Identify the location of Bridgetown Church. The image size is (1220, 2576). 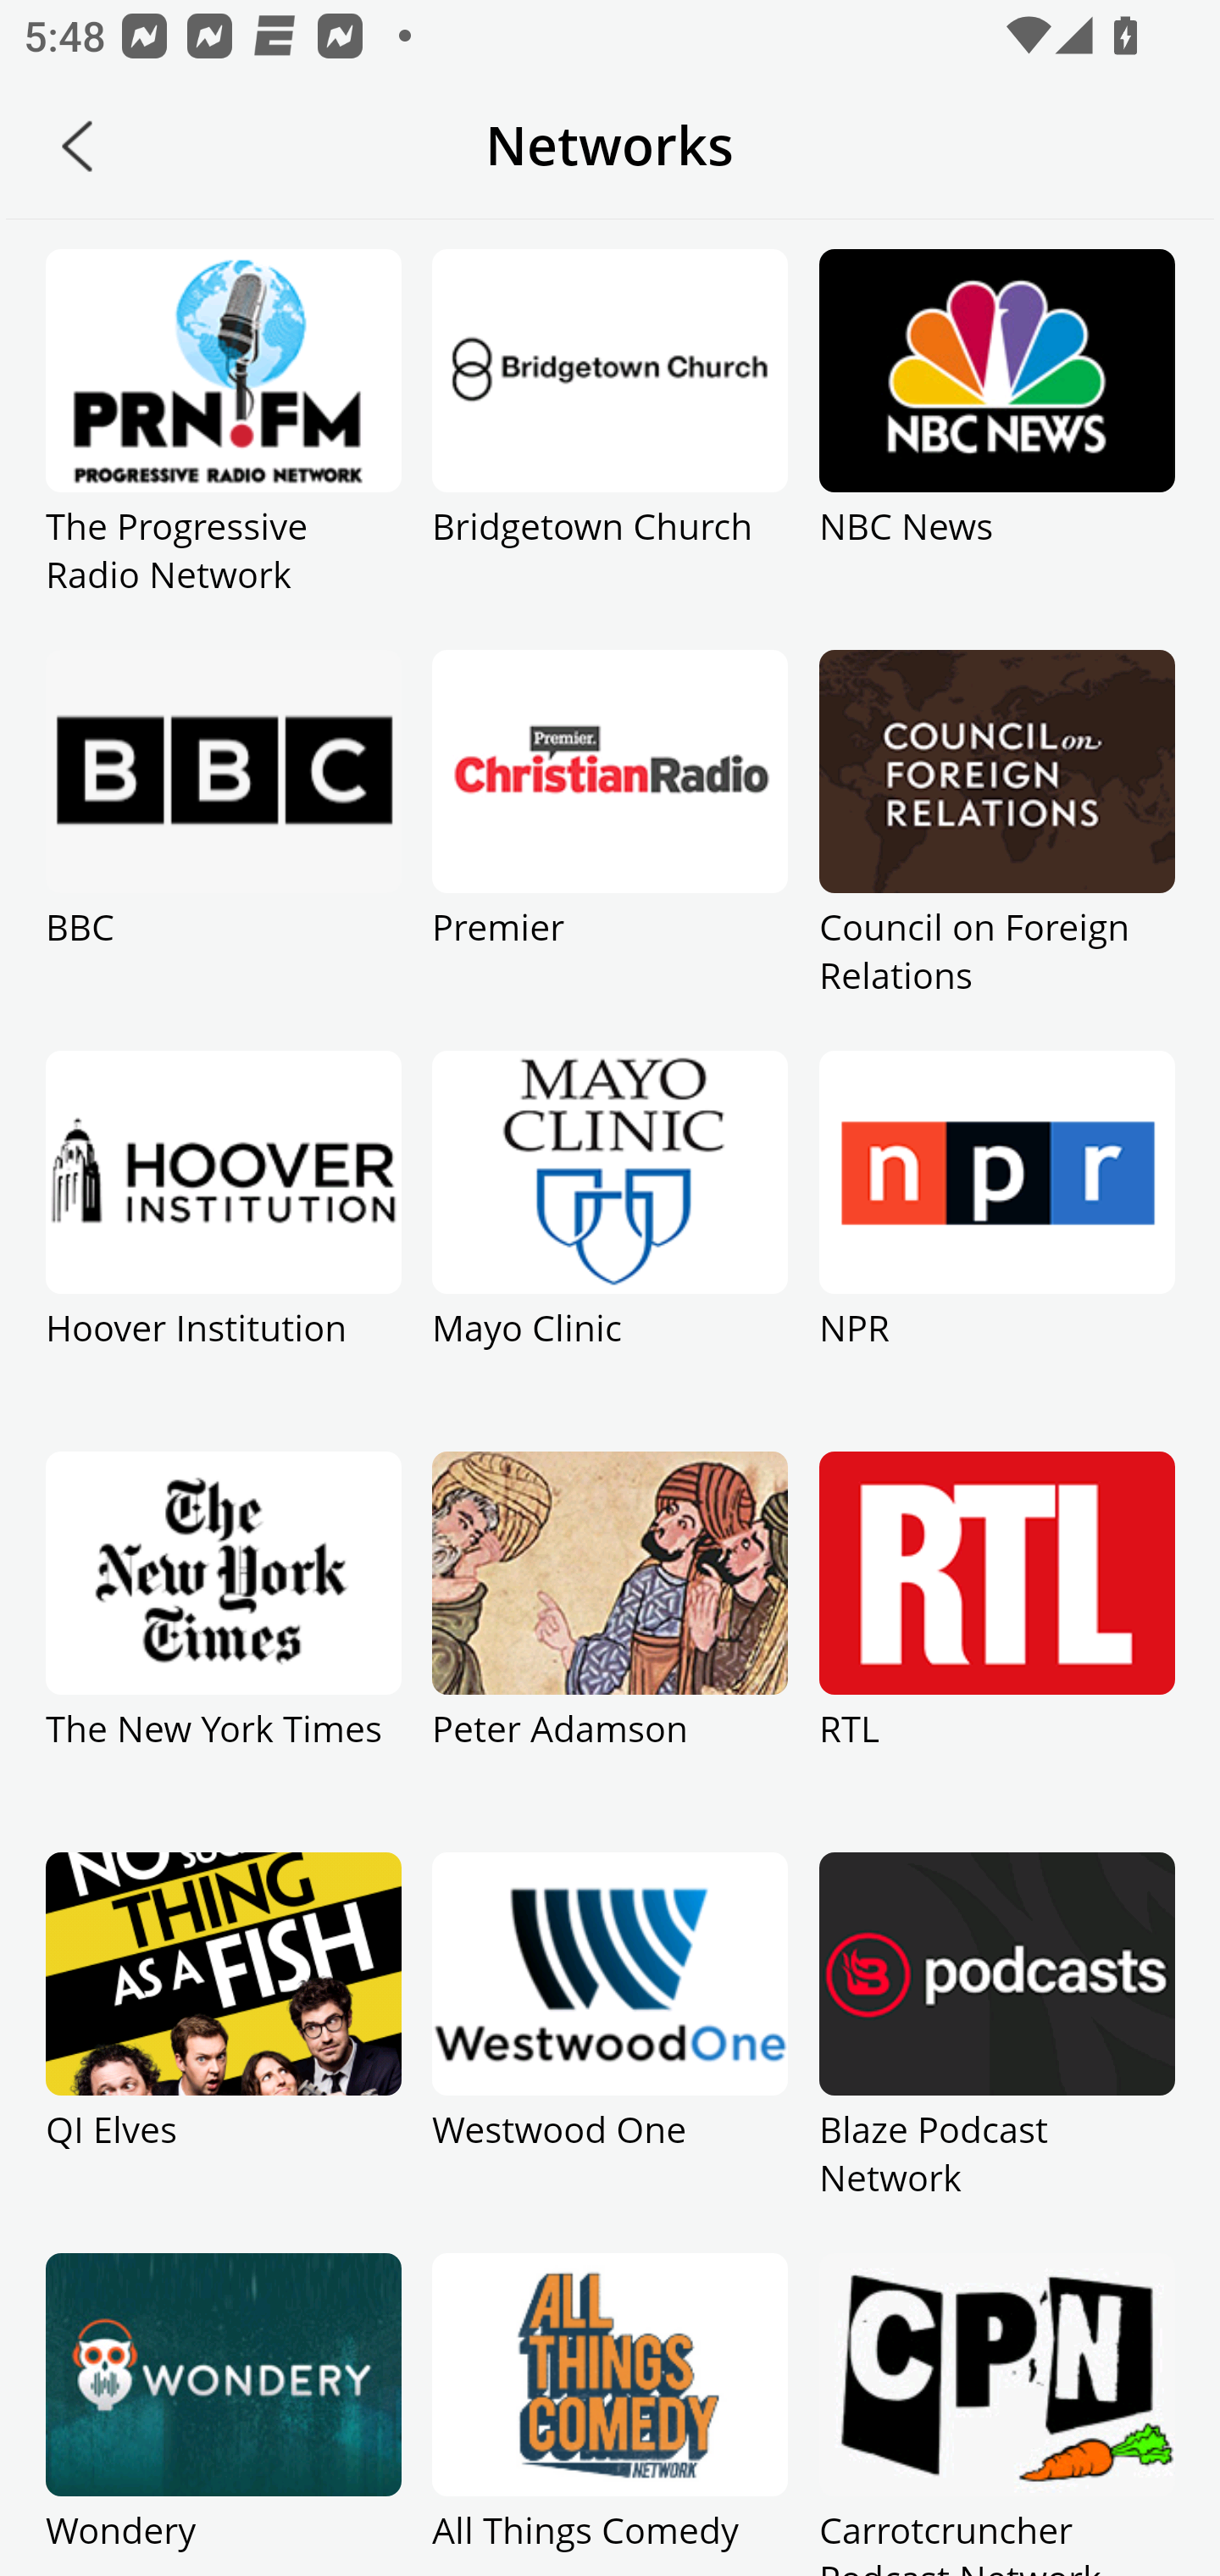
(610, 449).